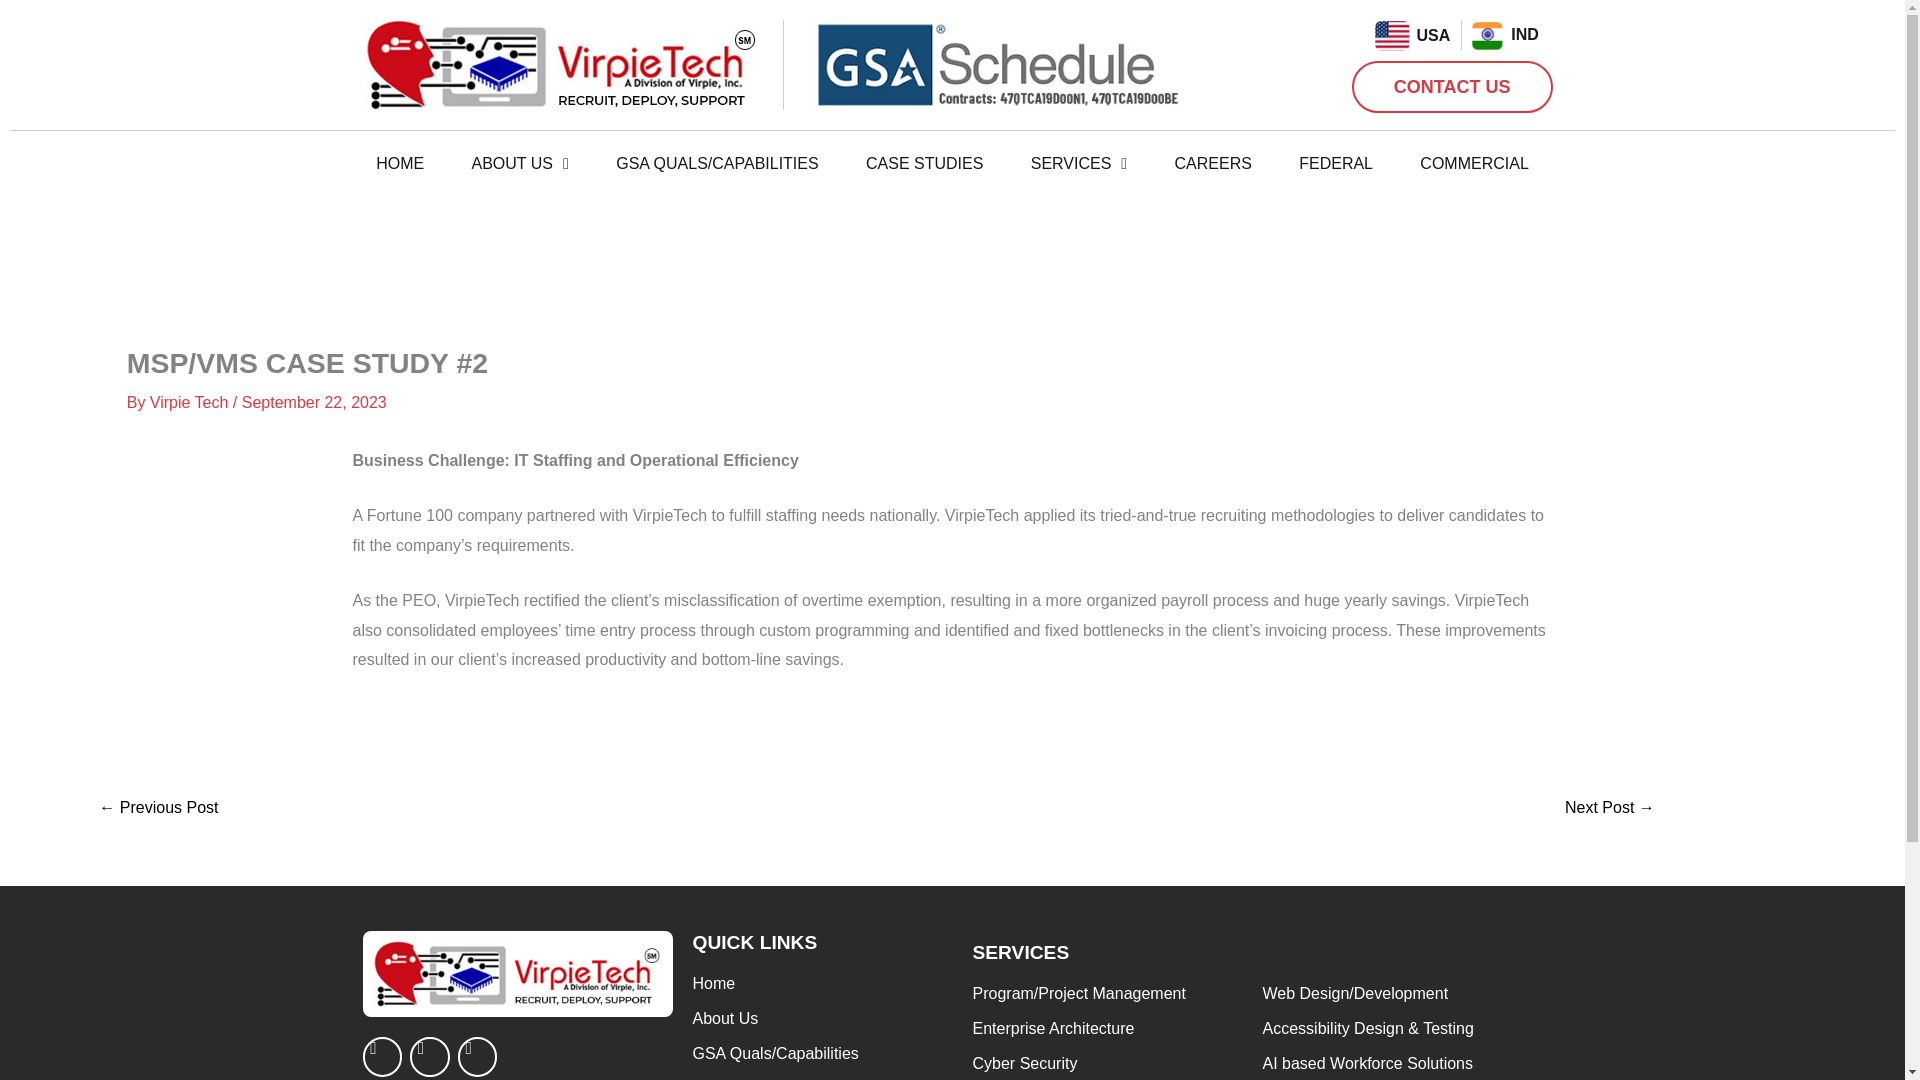  I want to click on CASE STUDIES, so click(924, 164).